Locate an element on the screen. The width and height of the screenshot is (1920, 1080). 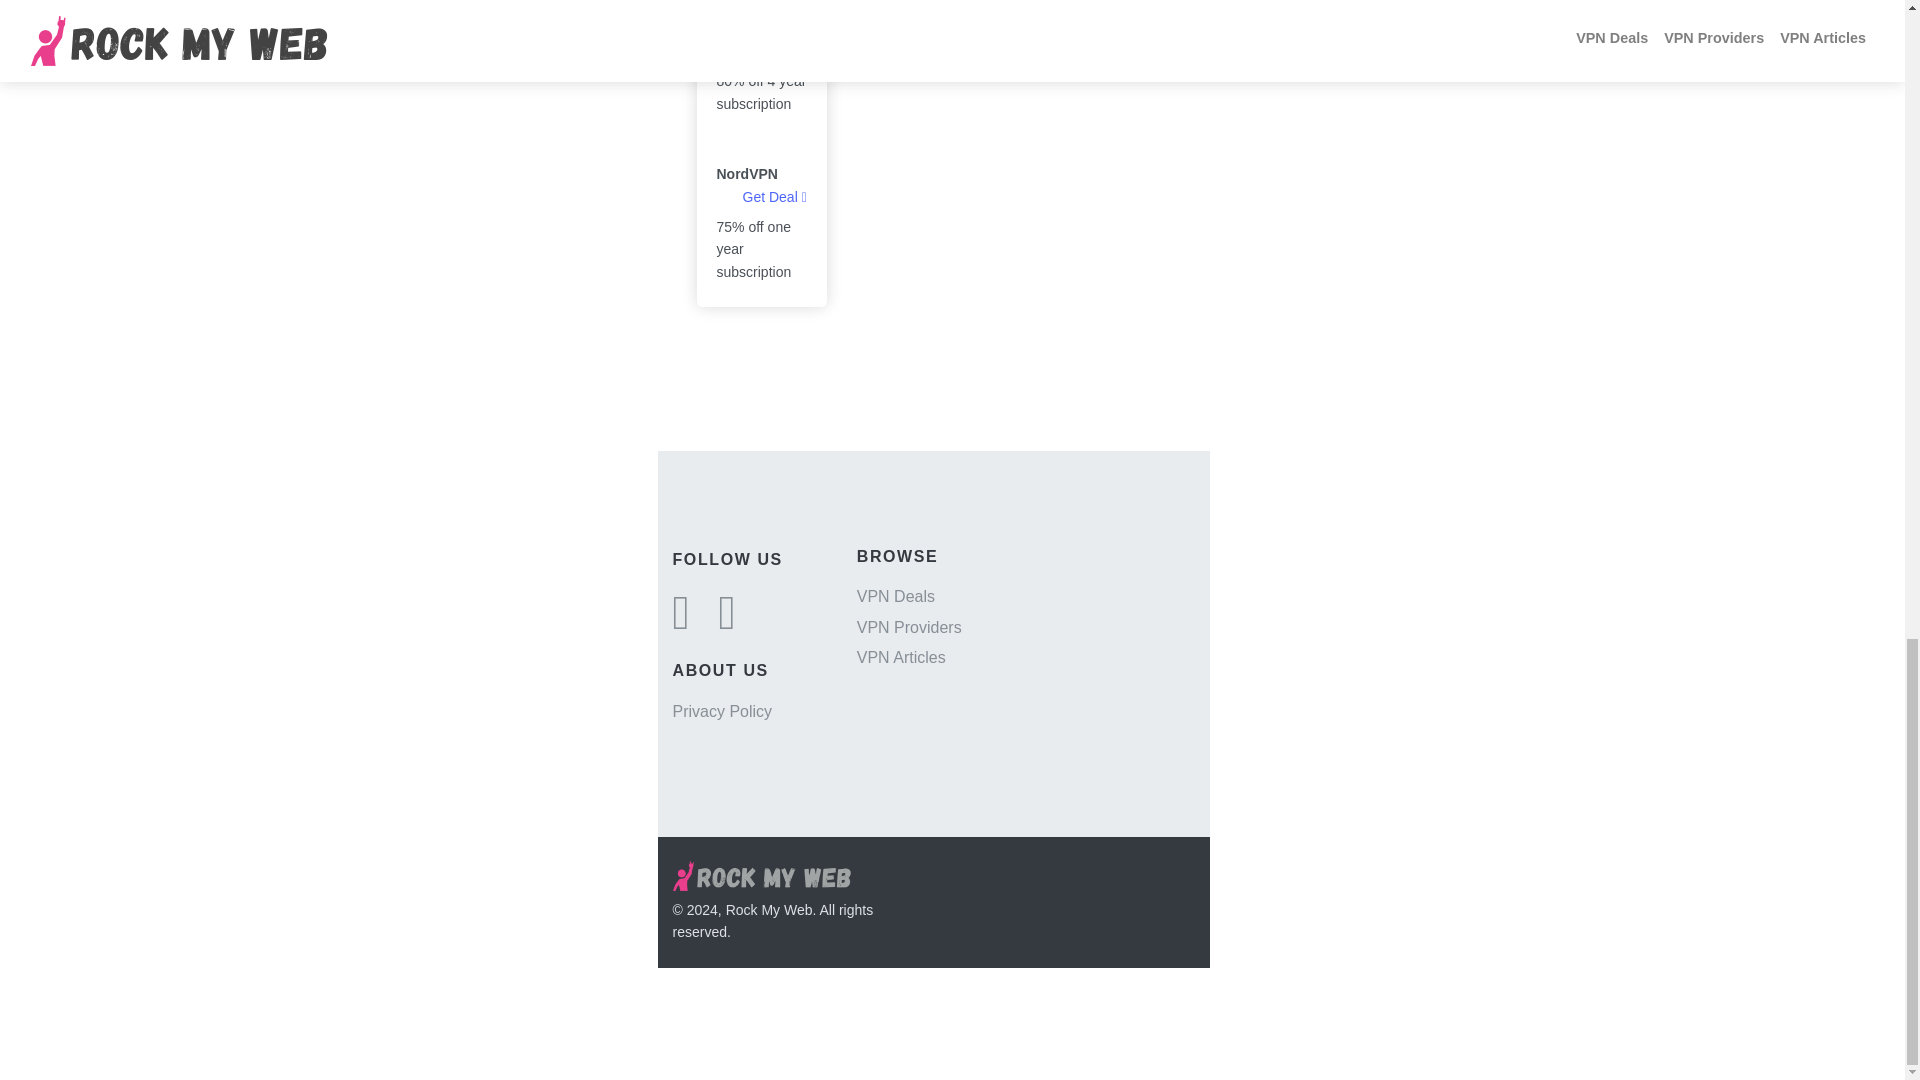
twitter is located at coordinates (680, 622).